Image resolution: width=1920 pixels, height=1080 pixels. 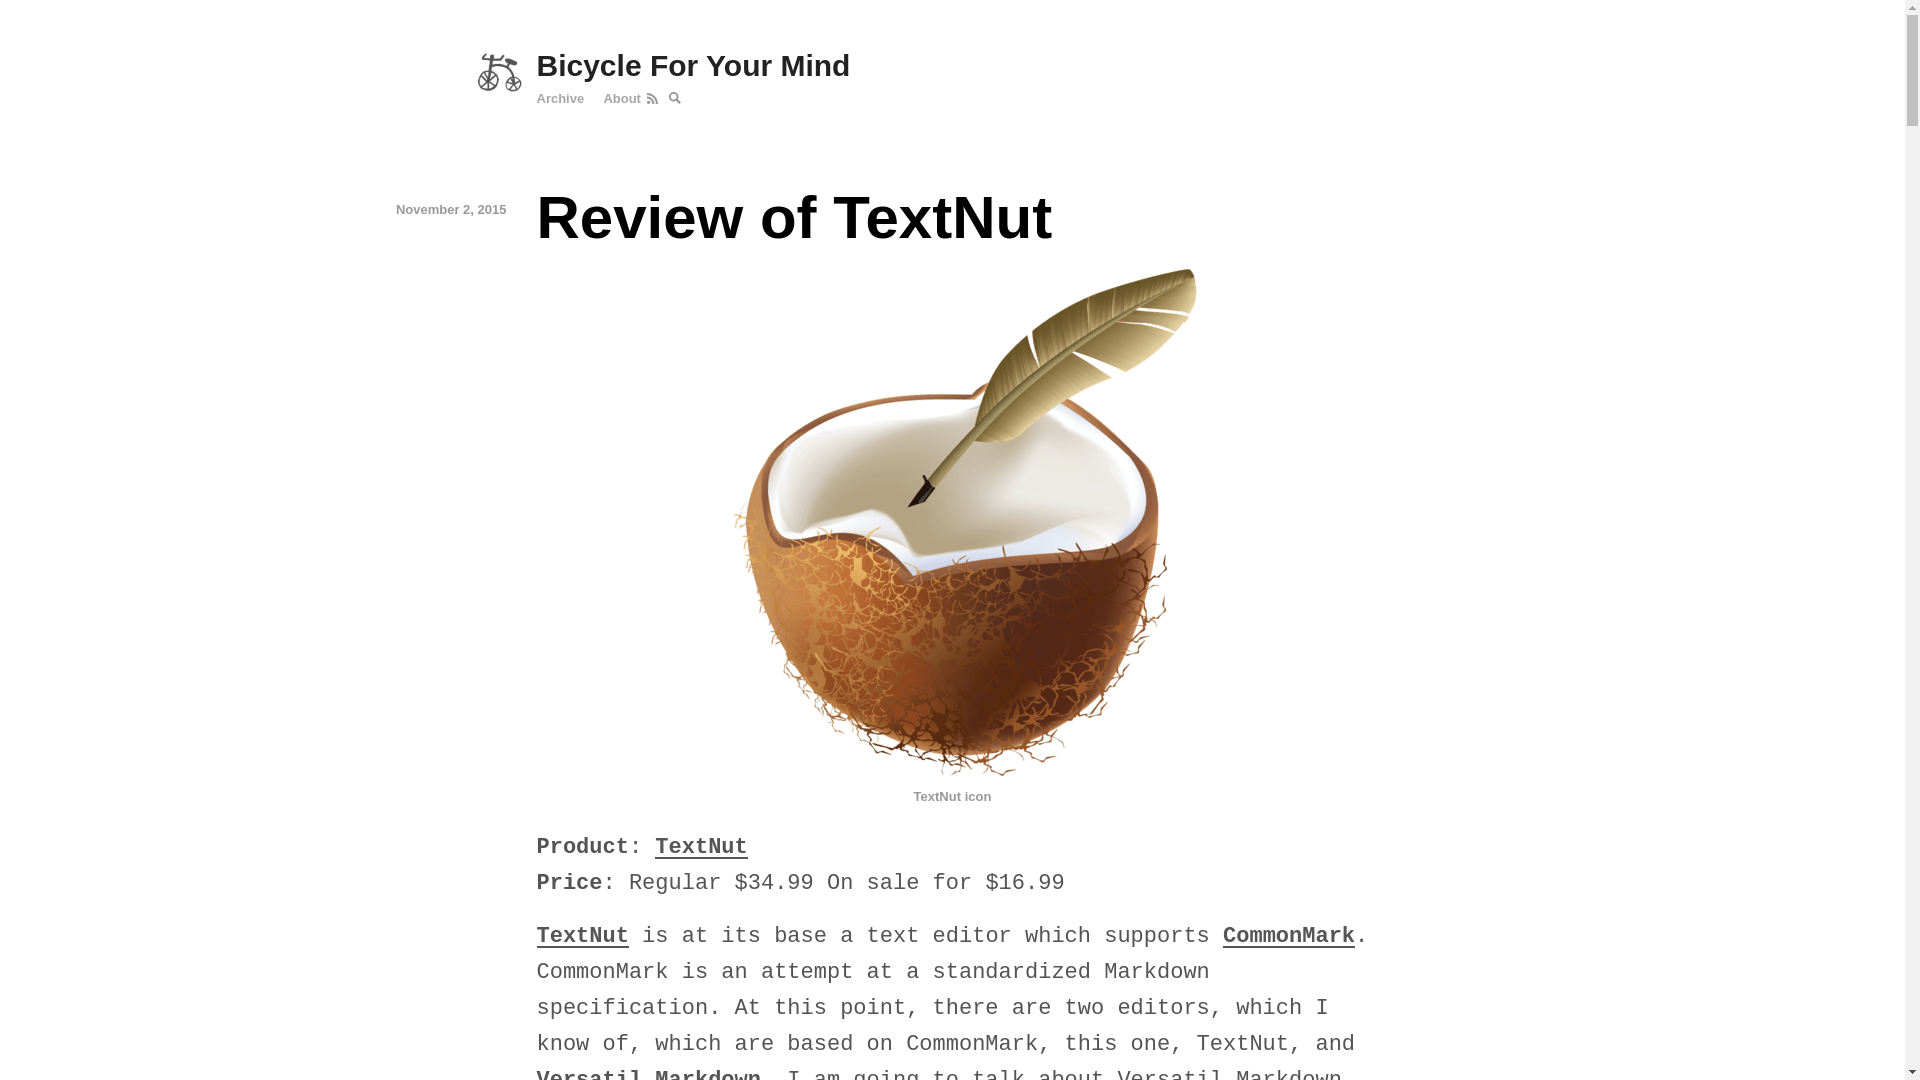 I want to click on RSS feed for  Bicycle For Your Mind, so click(x=654, y=98).